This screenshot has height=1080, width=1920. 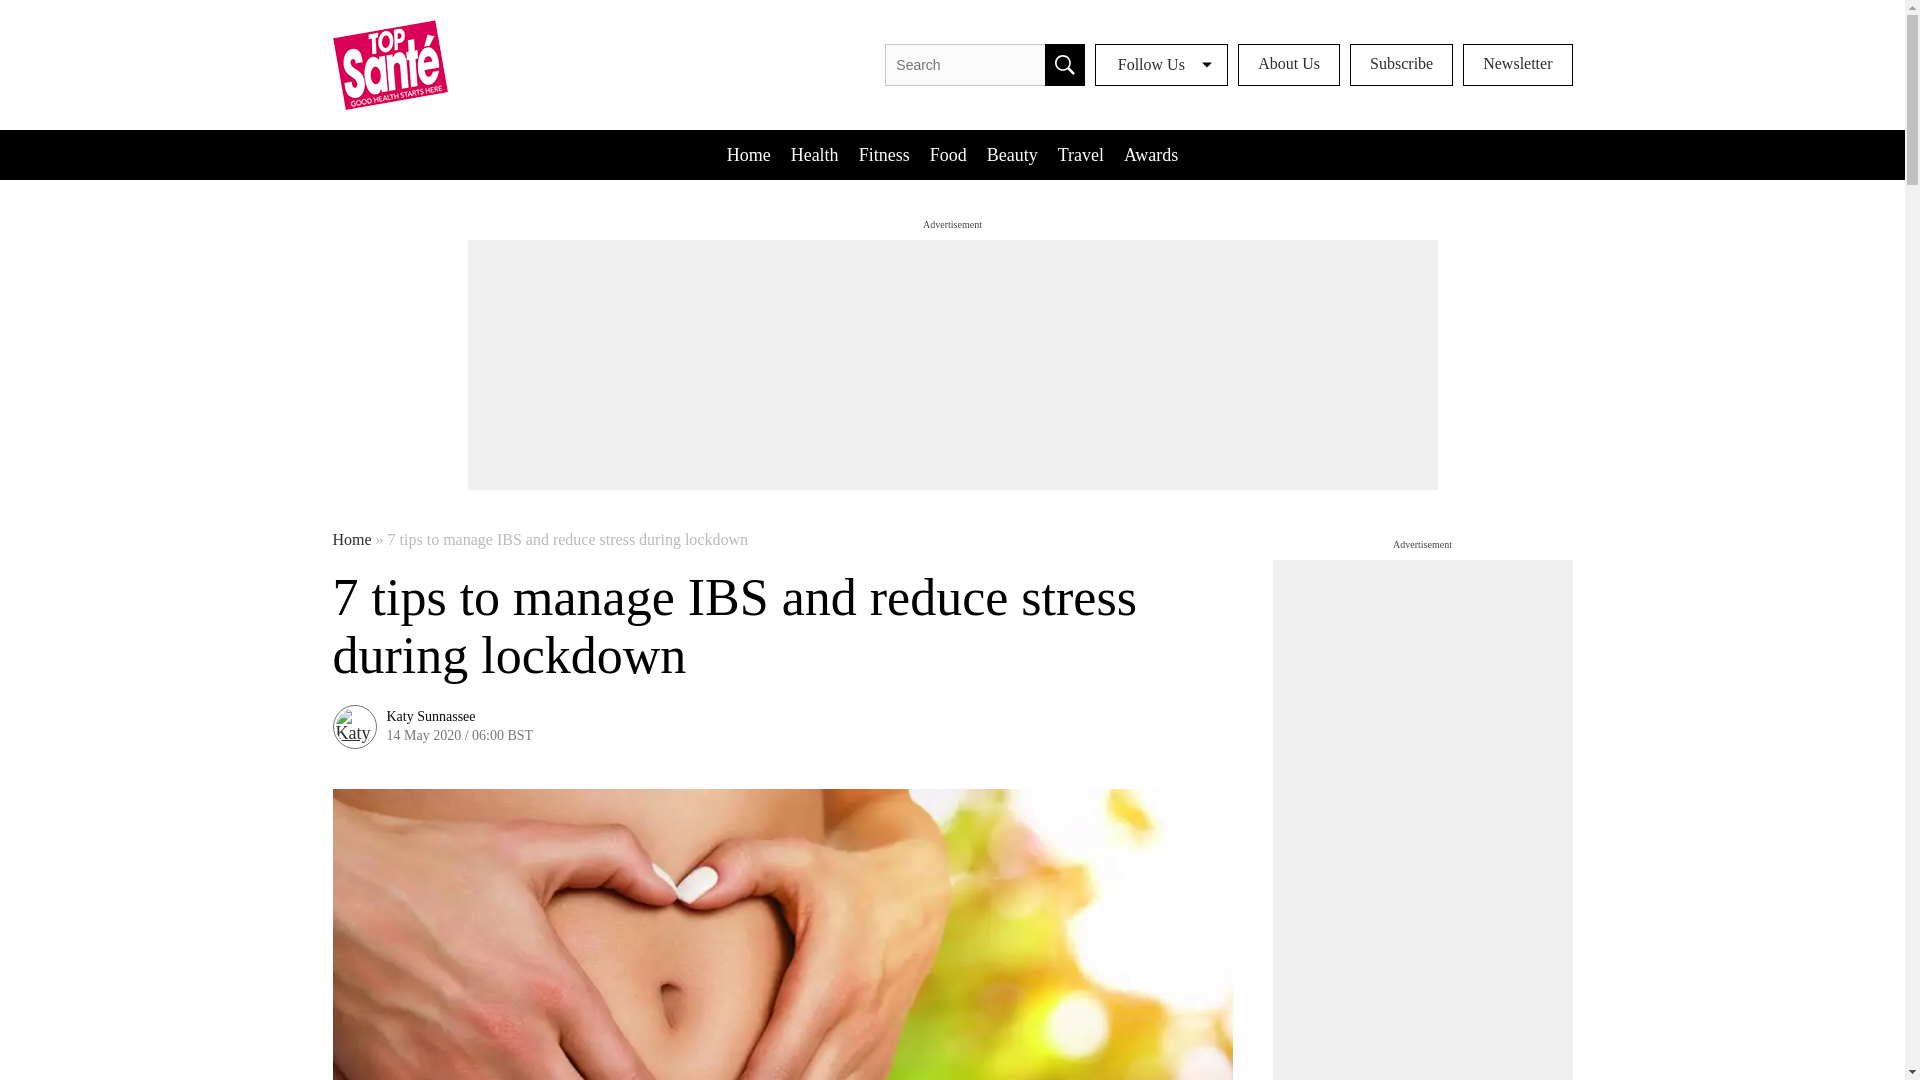 What do you see at coordinates (1064, 65) in the screenshot?
I see `Search` at bounding box center [1064, 65].